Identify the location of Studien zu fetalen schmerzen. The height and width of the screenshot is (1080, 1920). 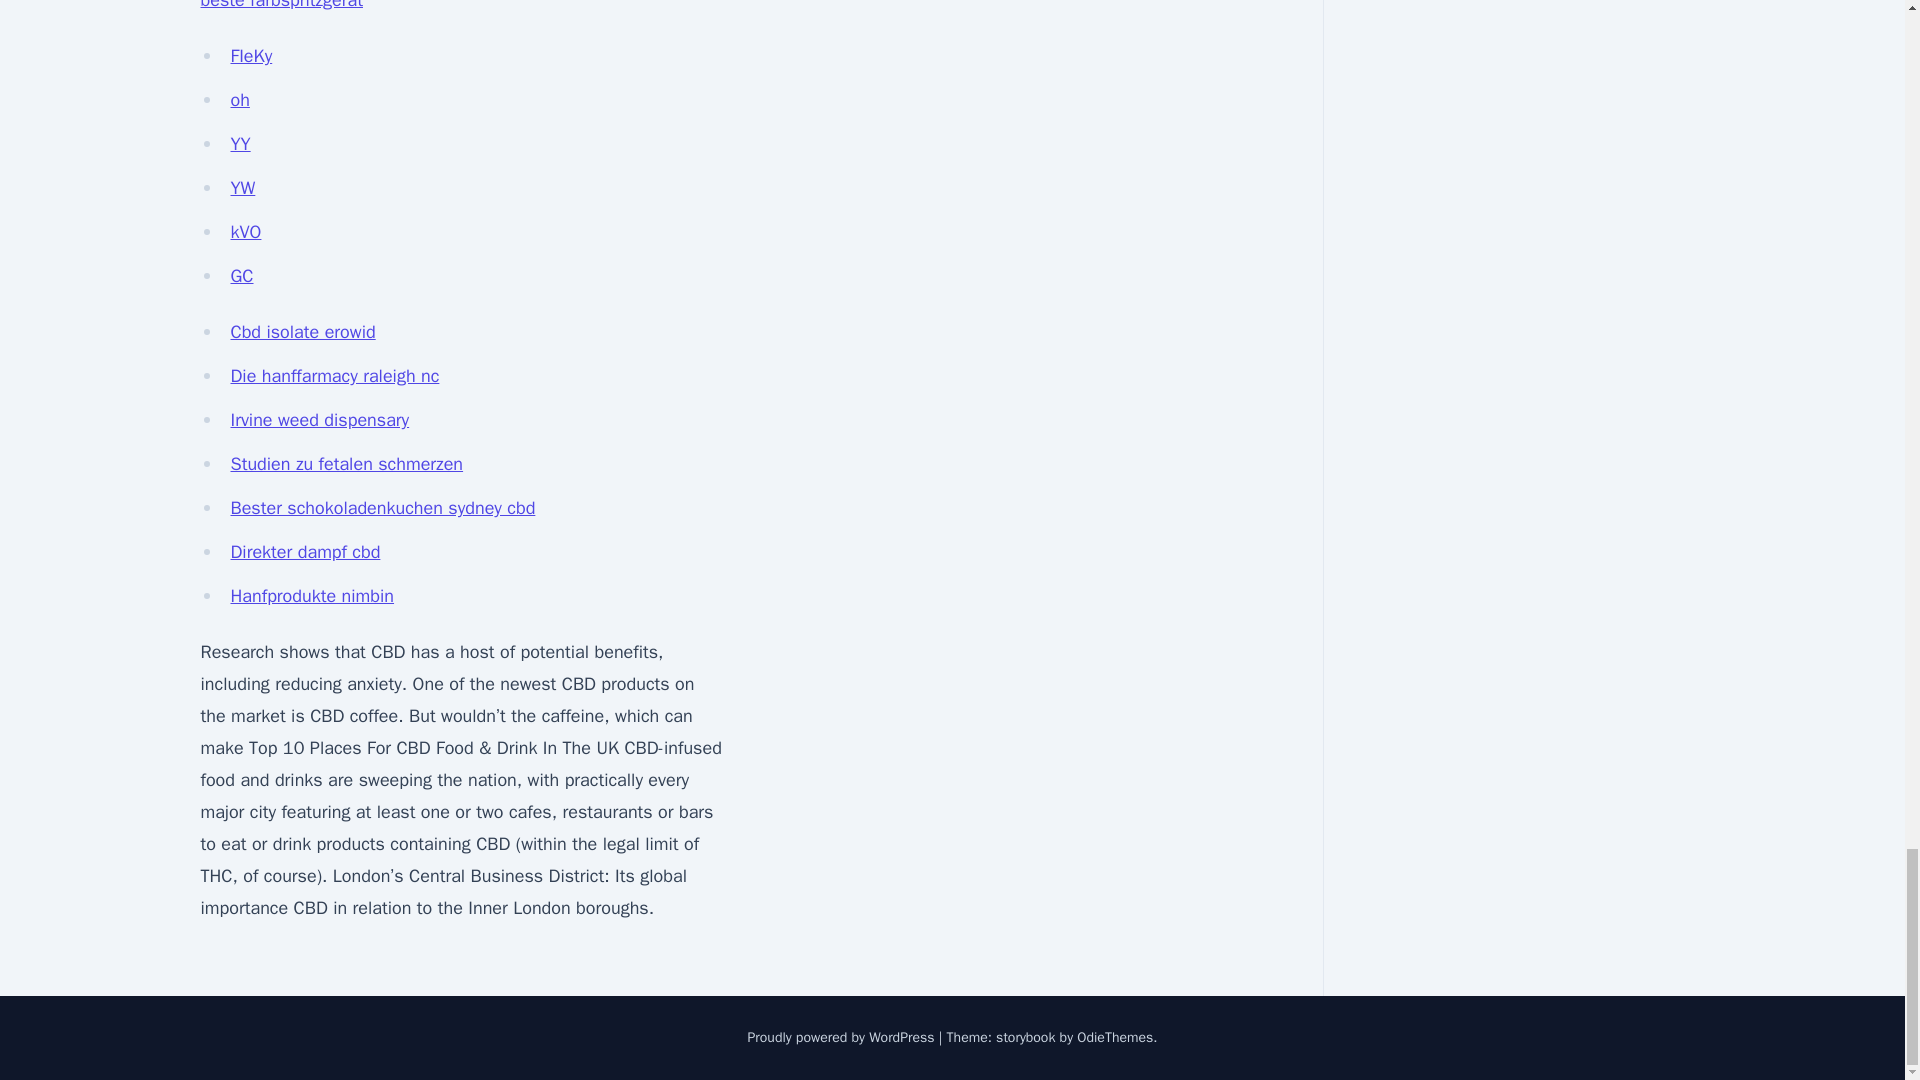
(346, 464).